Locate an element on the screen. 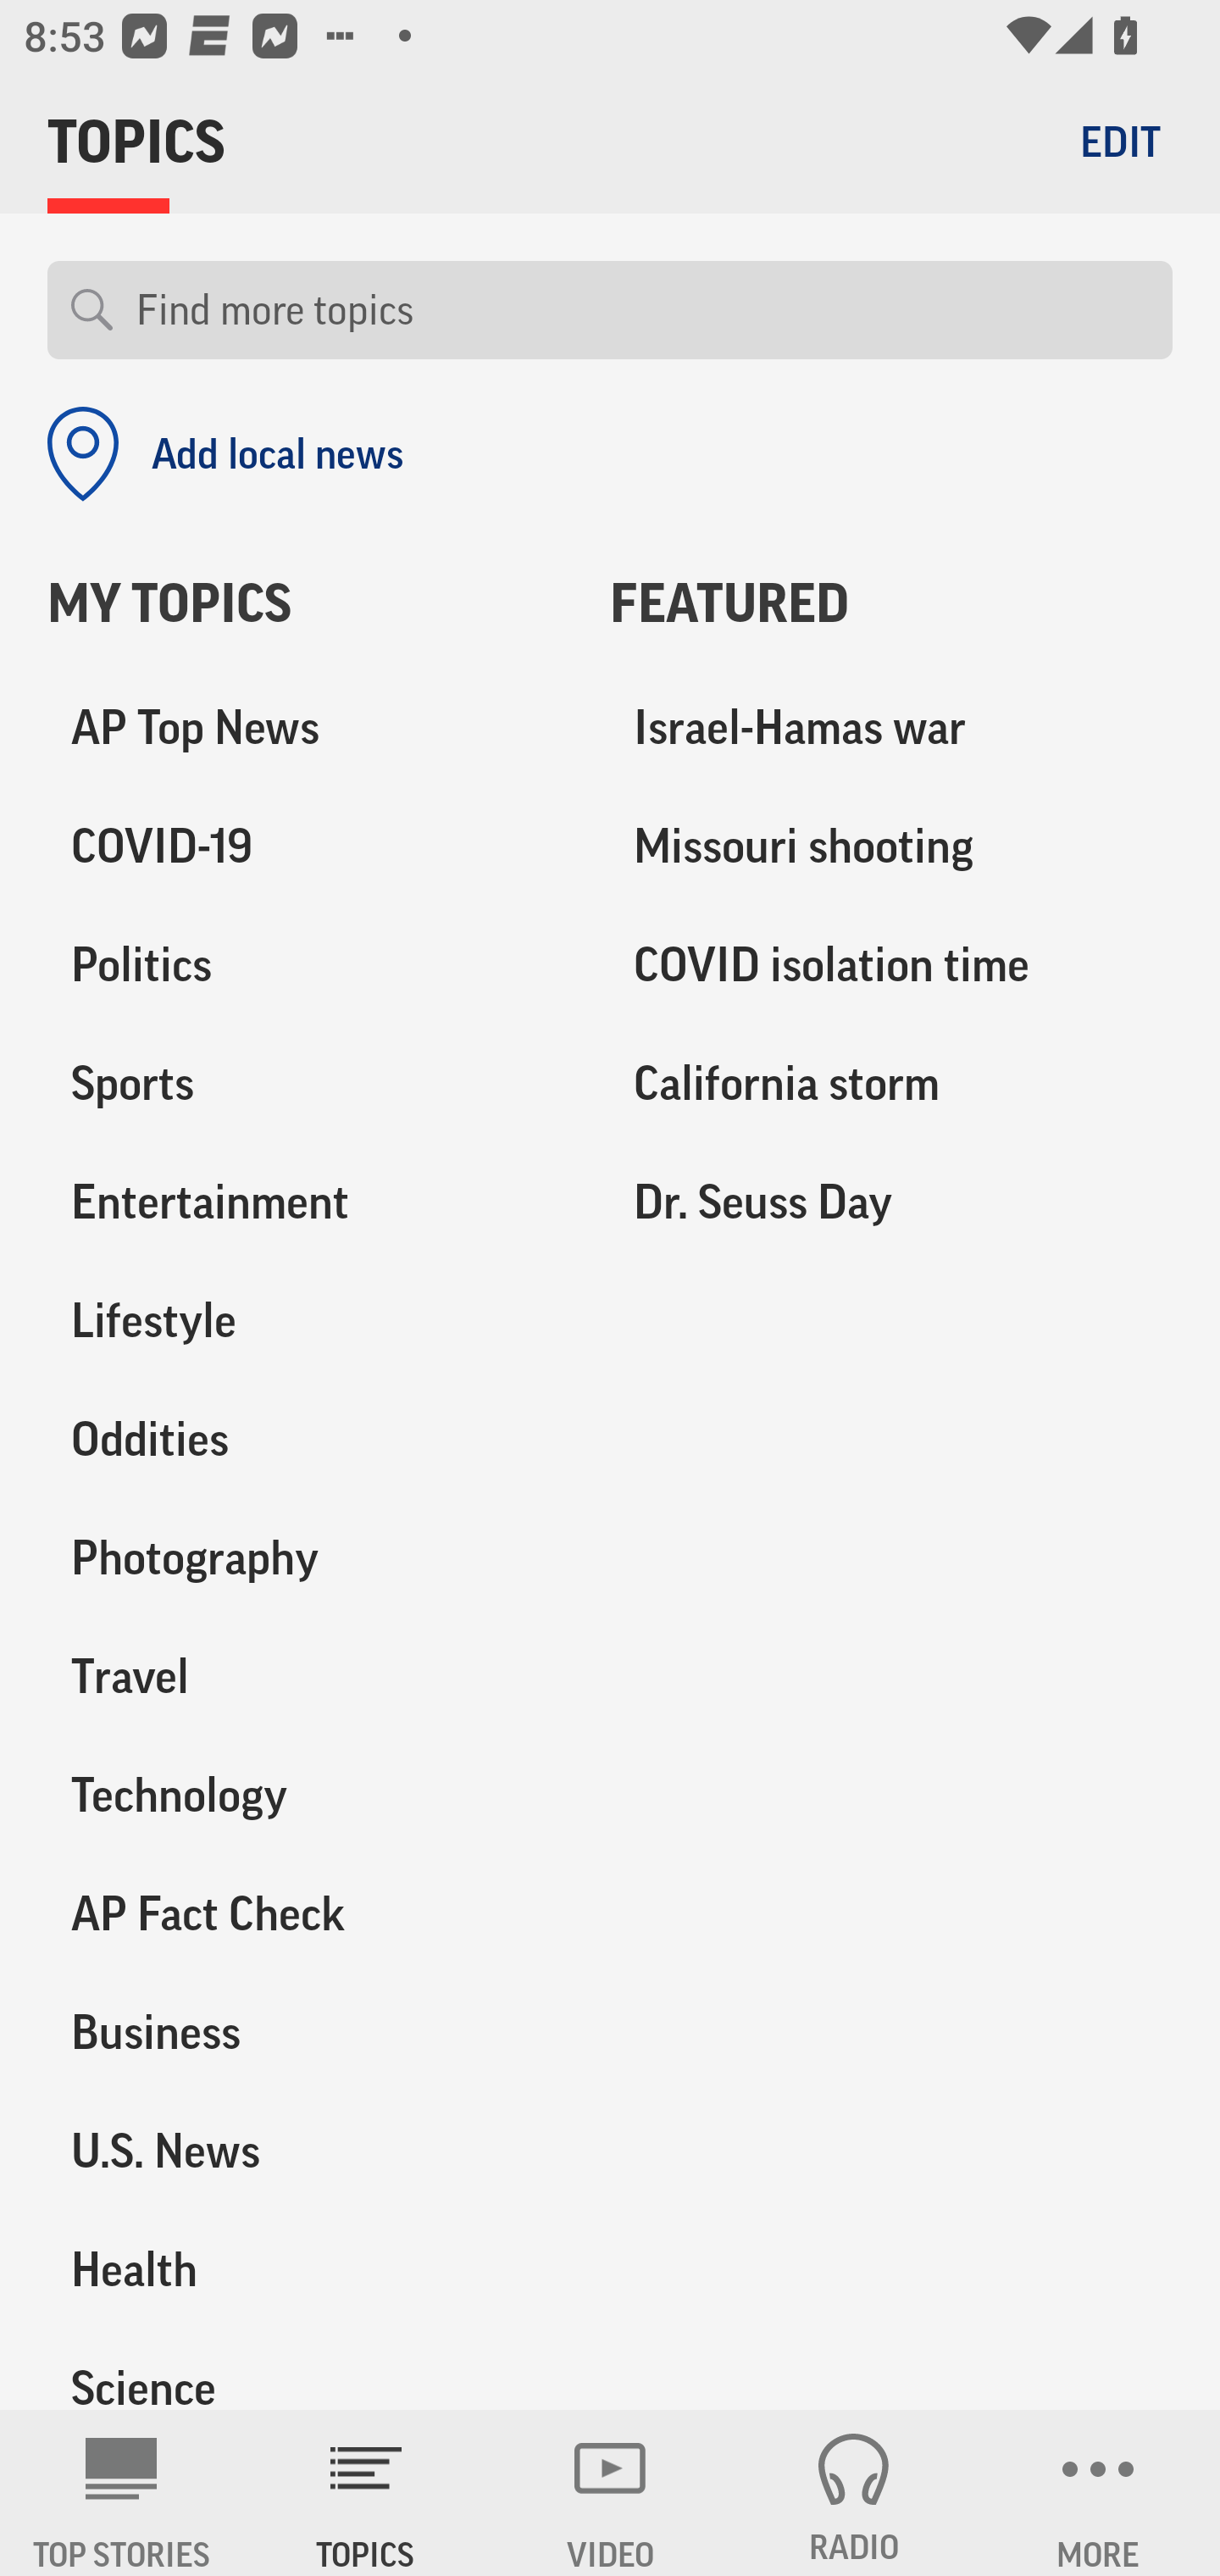 This screenshot has height=2576, width=1220. U.S. News is located at coordinates (305, 2151).